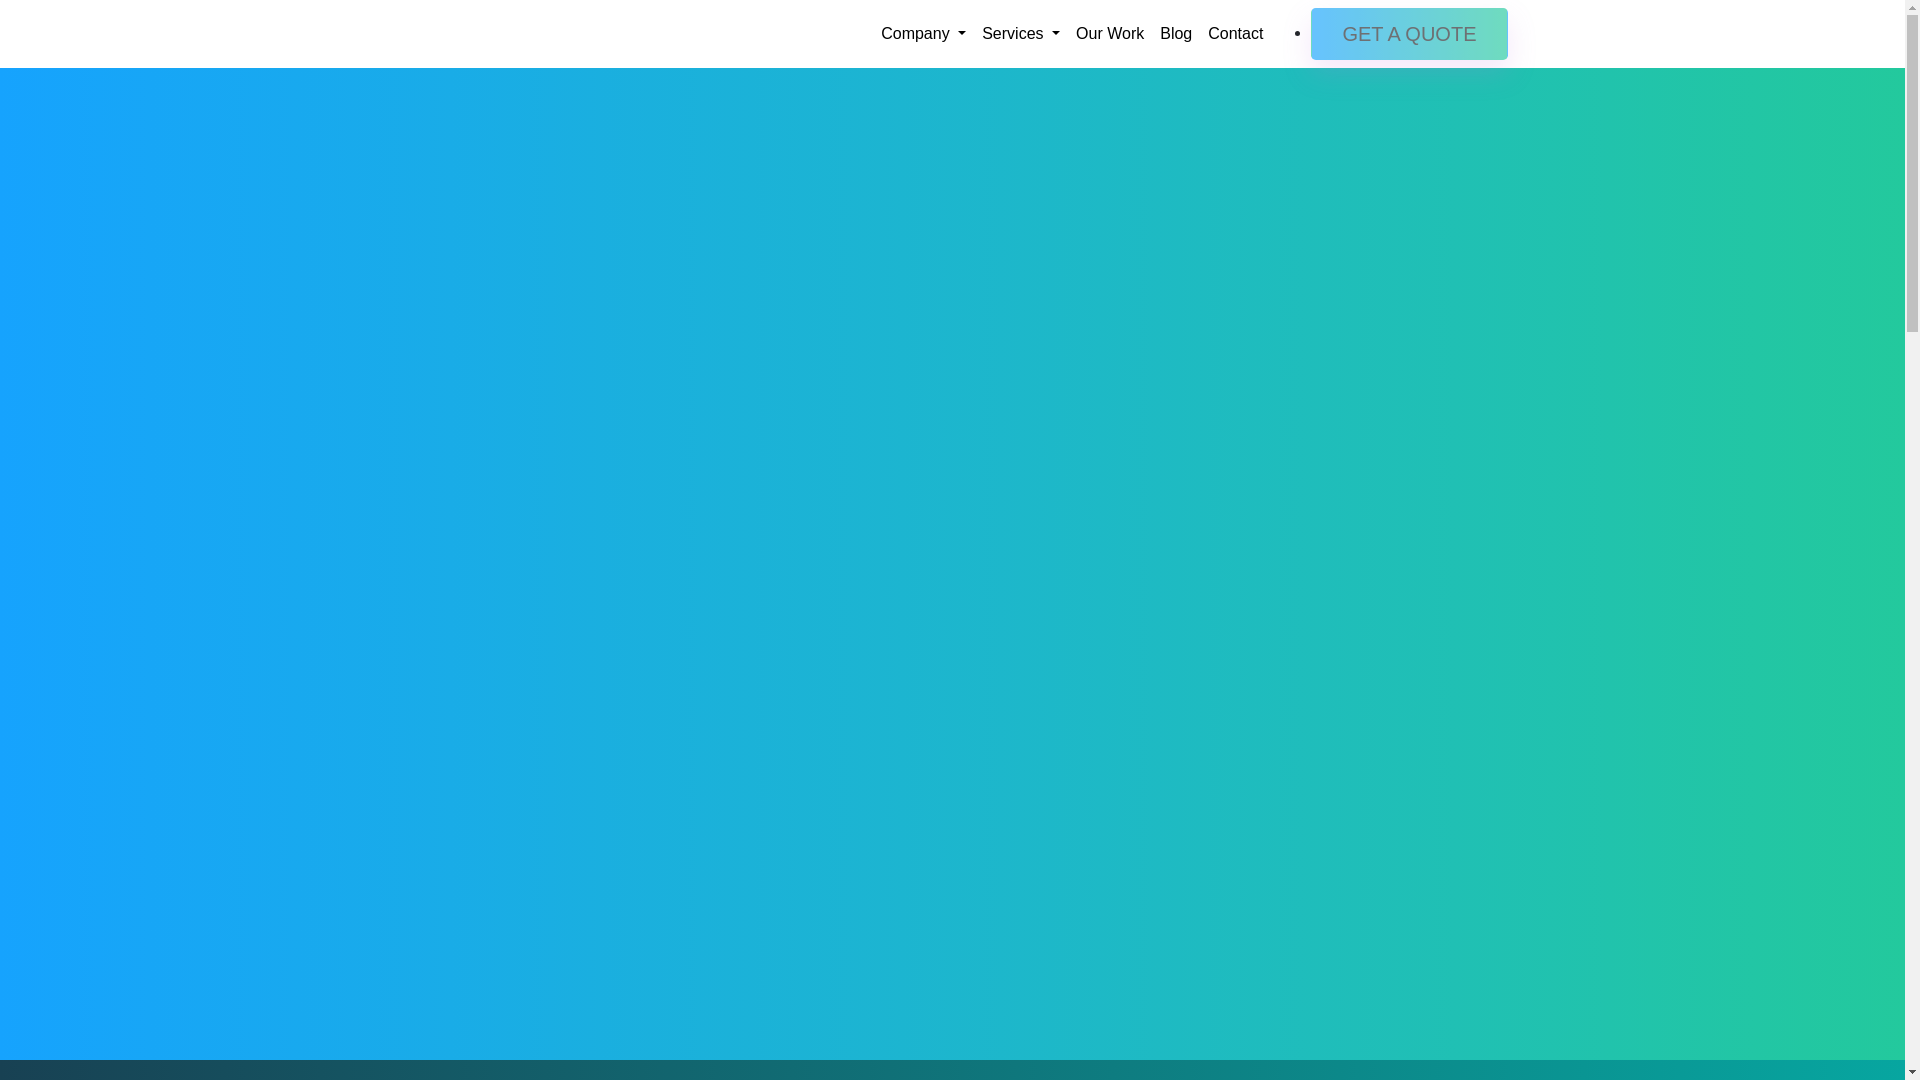 Image resolution: width=1920 pixels, height=1080 pixels. Describe the element at coordinates (1020, 34) in the screenshot. I see `Services` at that location.